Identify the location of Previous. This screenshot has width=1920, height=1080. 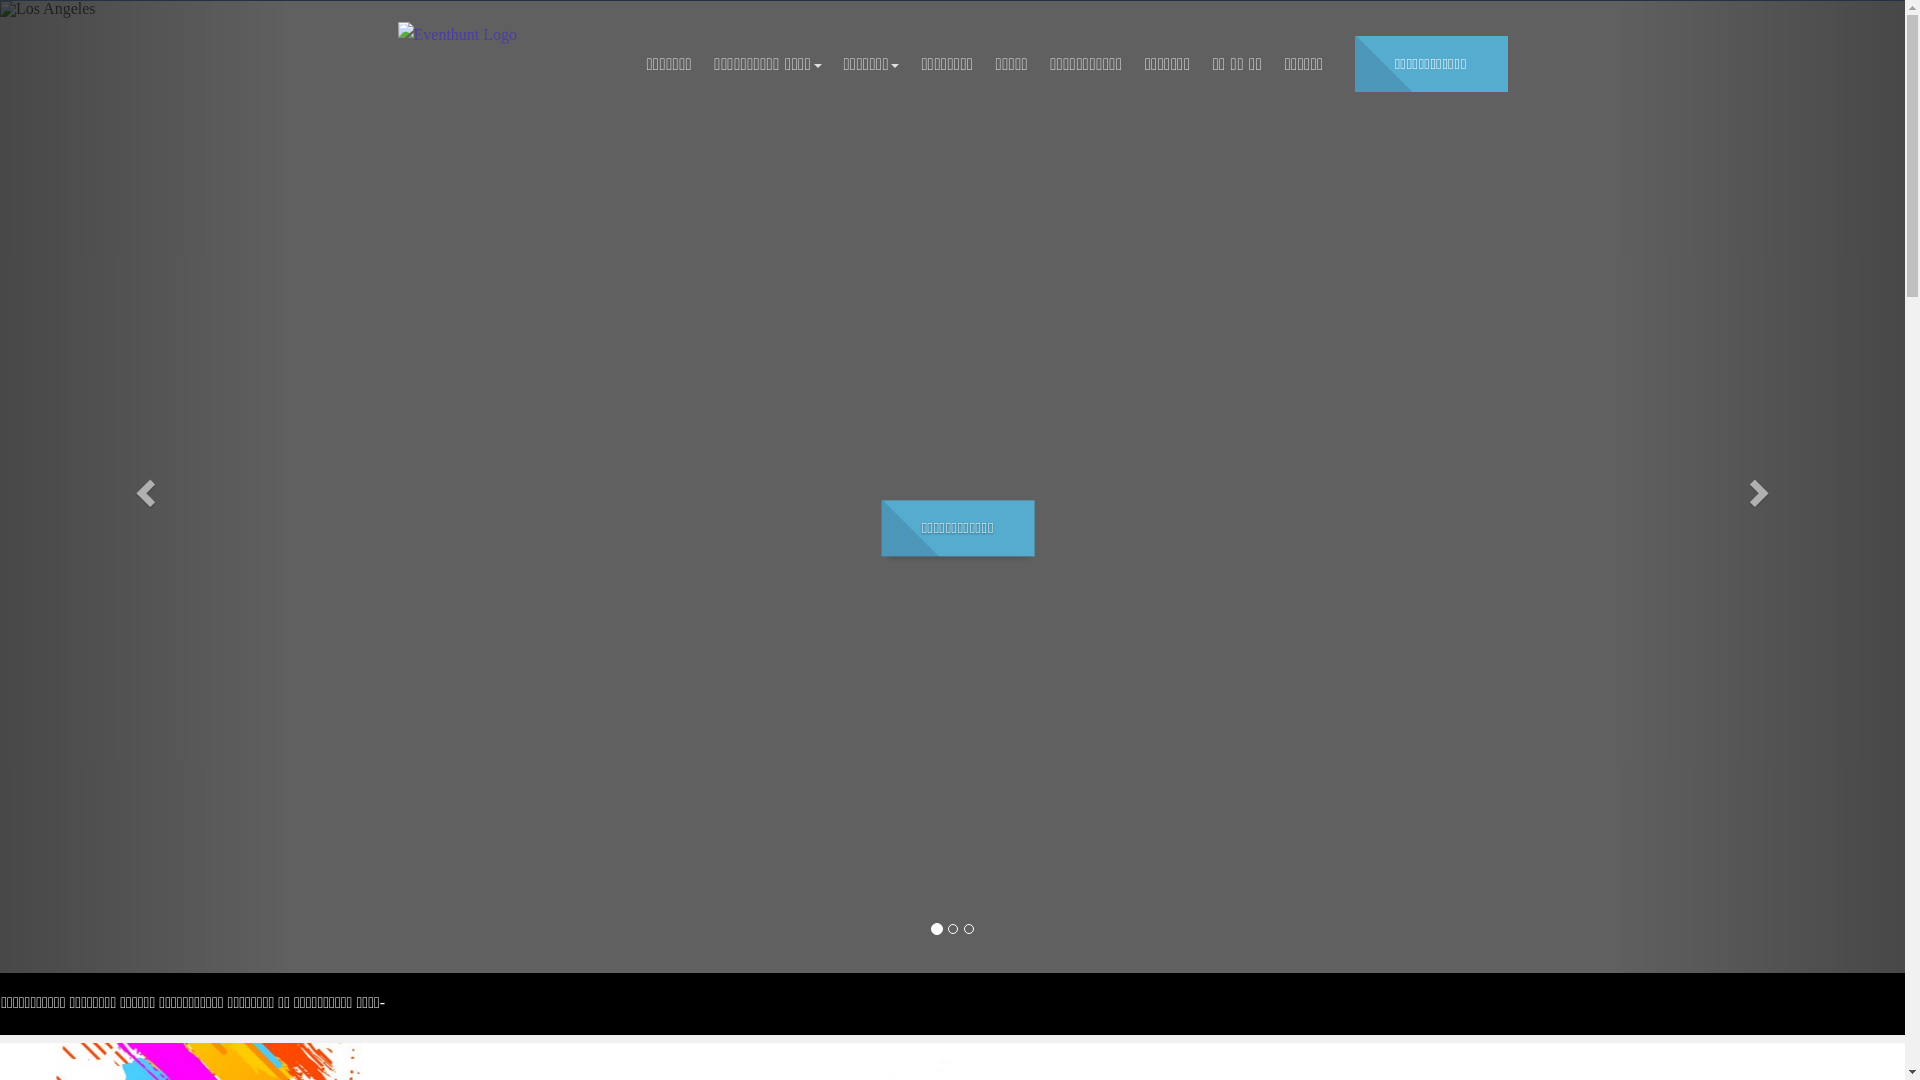
(143, 487).